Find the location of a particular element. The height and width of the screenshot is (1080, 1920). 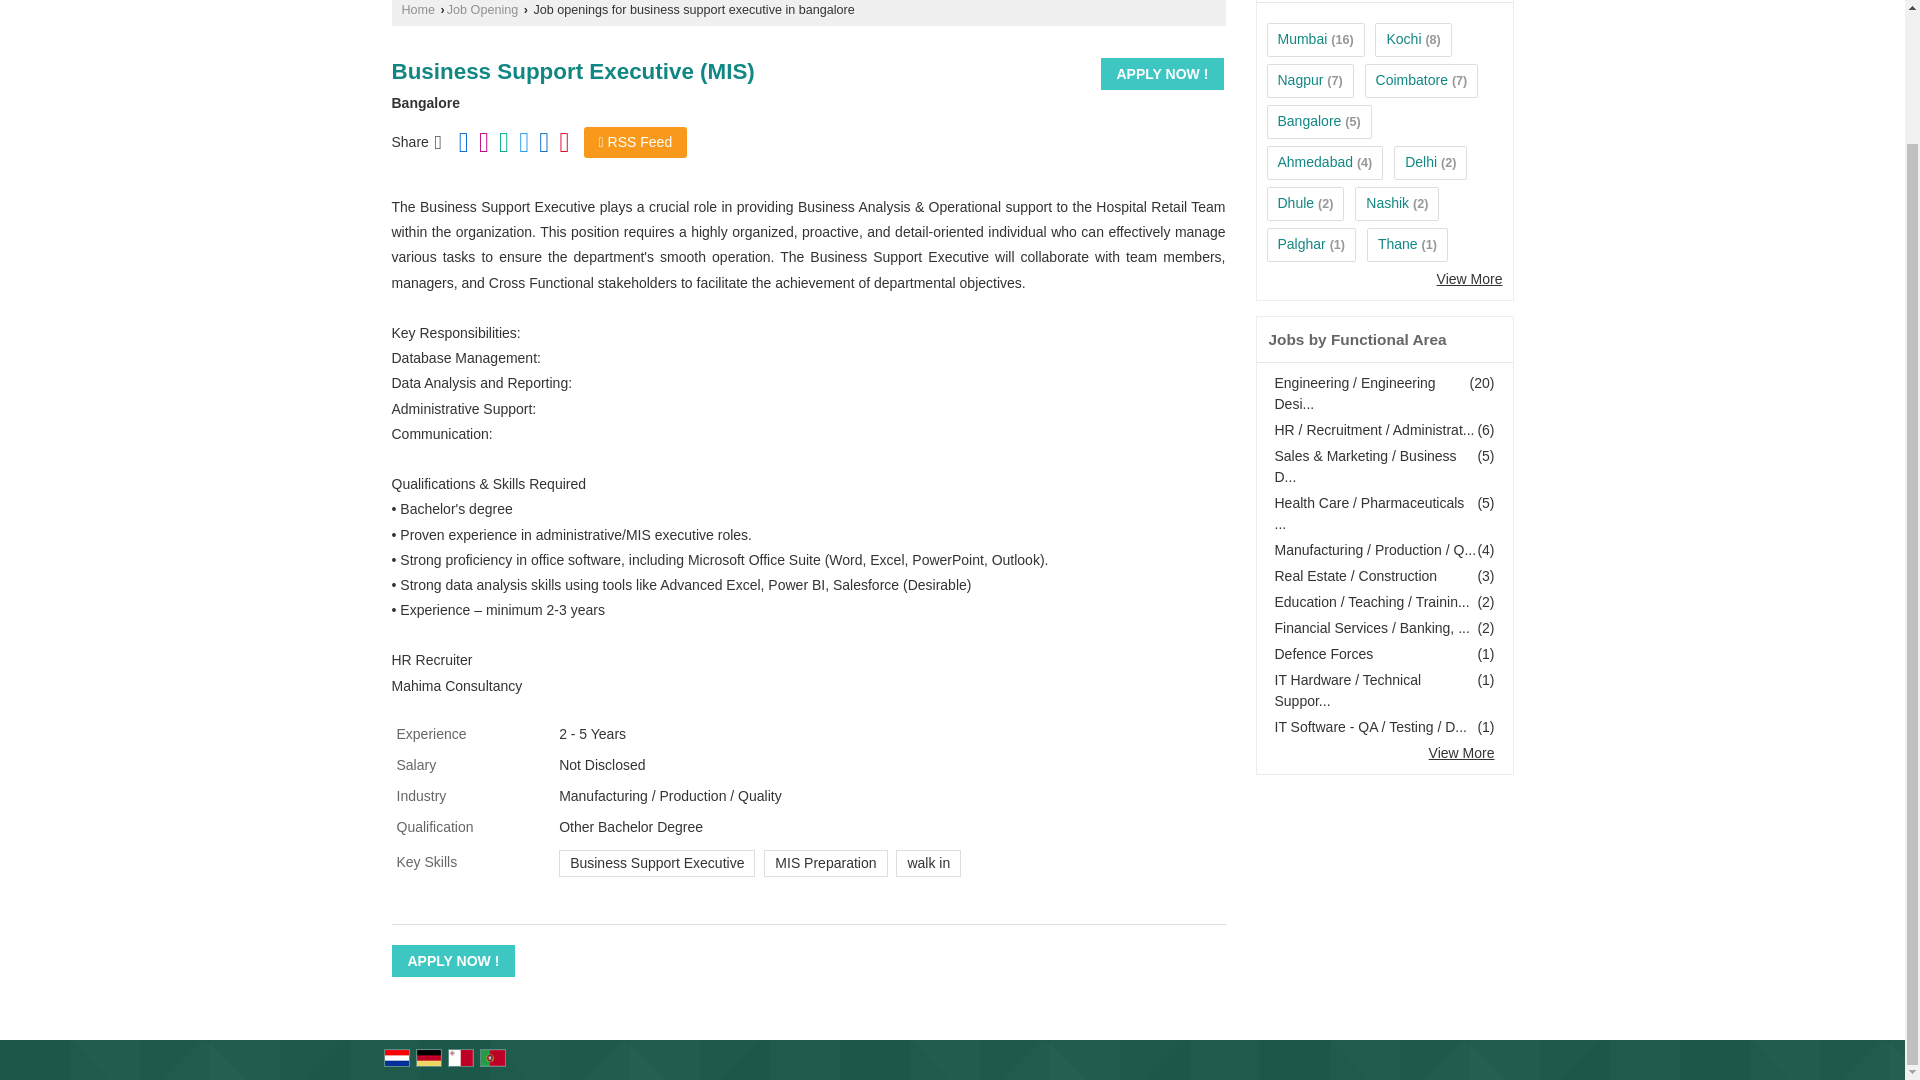

RSS Feed is located at coordinates (635, 142).